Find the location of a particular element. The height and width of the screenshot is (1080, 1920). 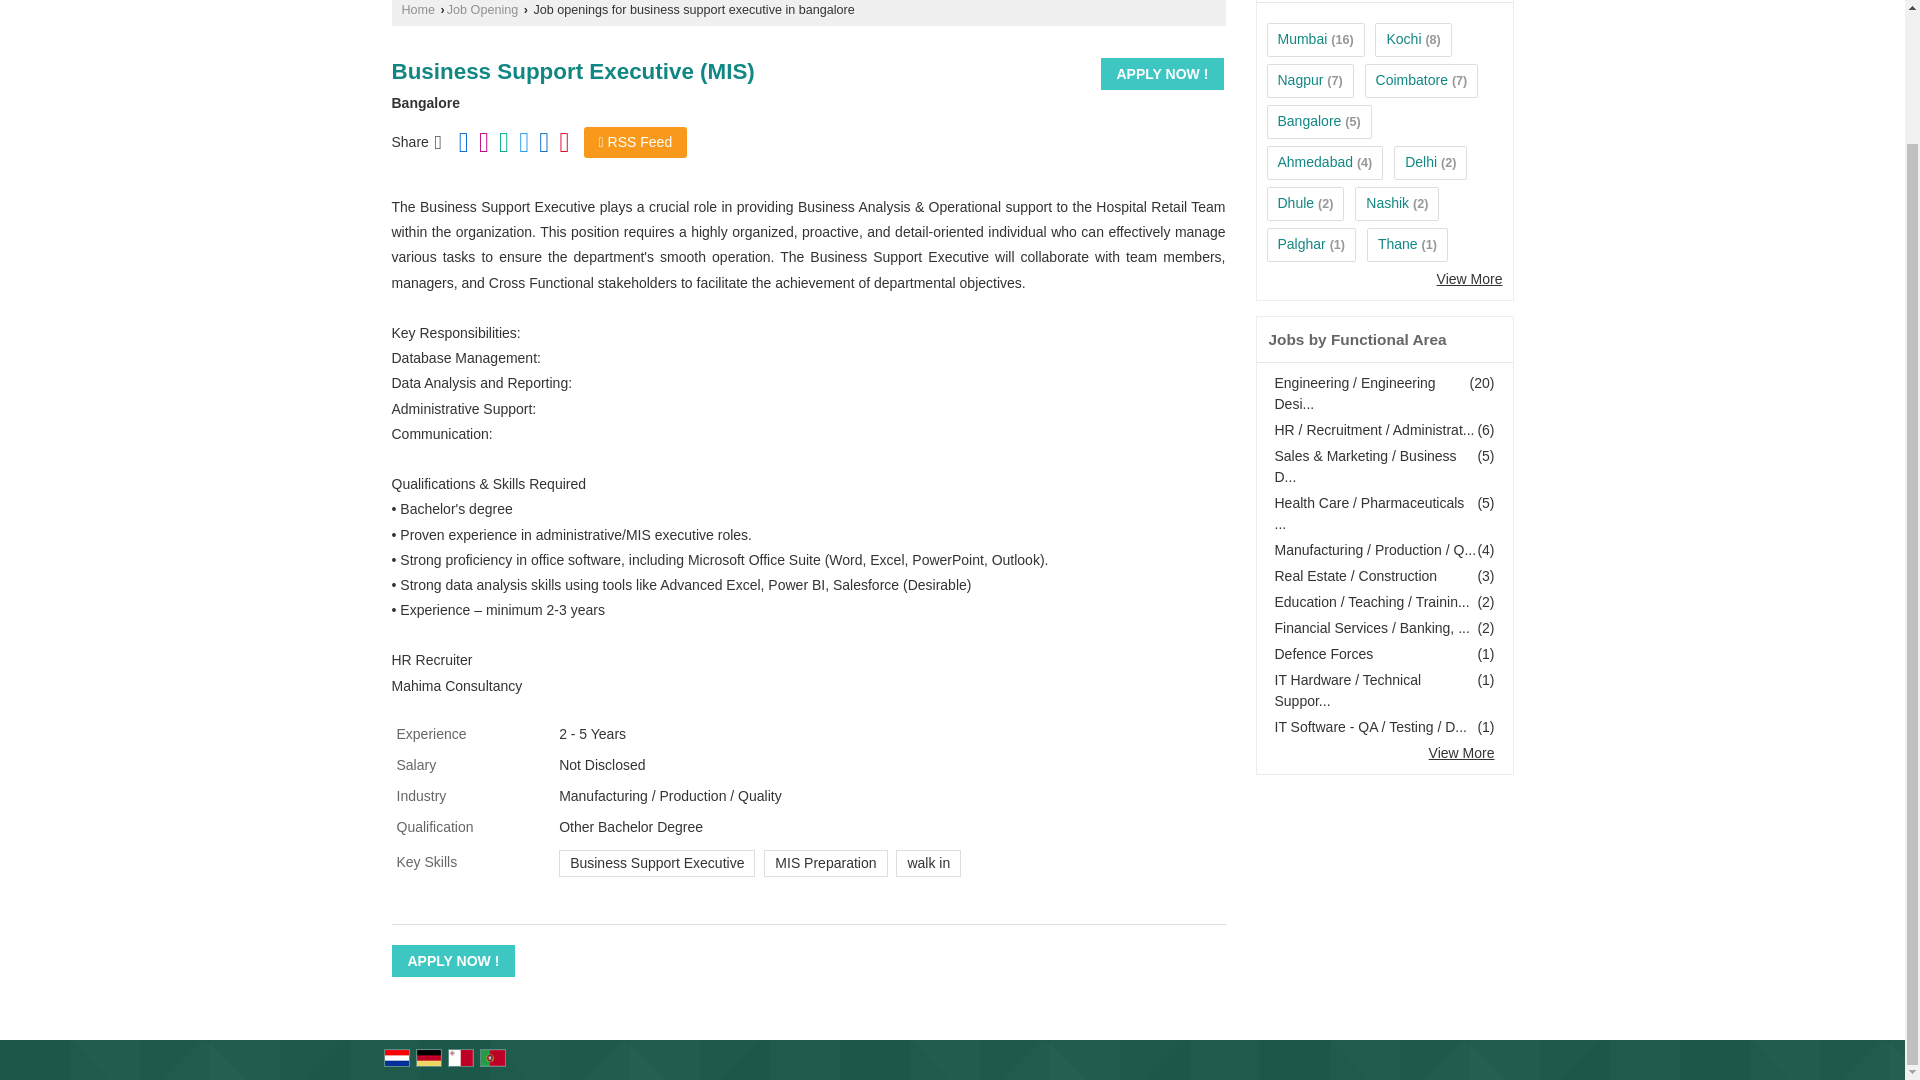

RSS Feed is located at coordinates (635, 142).